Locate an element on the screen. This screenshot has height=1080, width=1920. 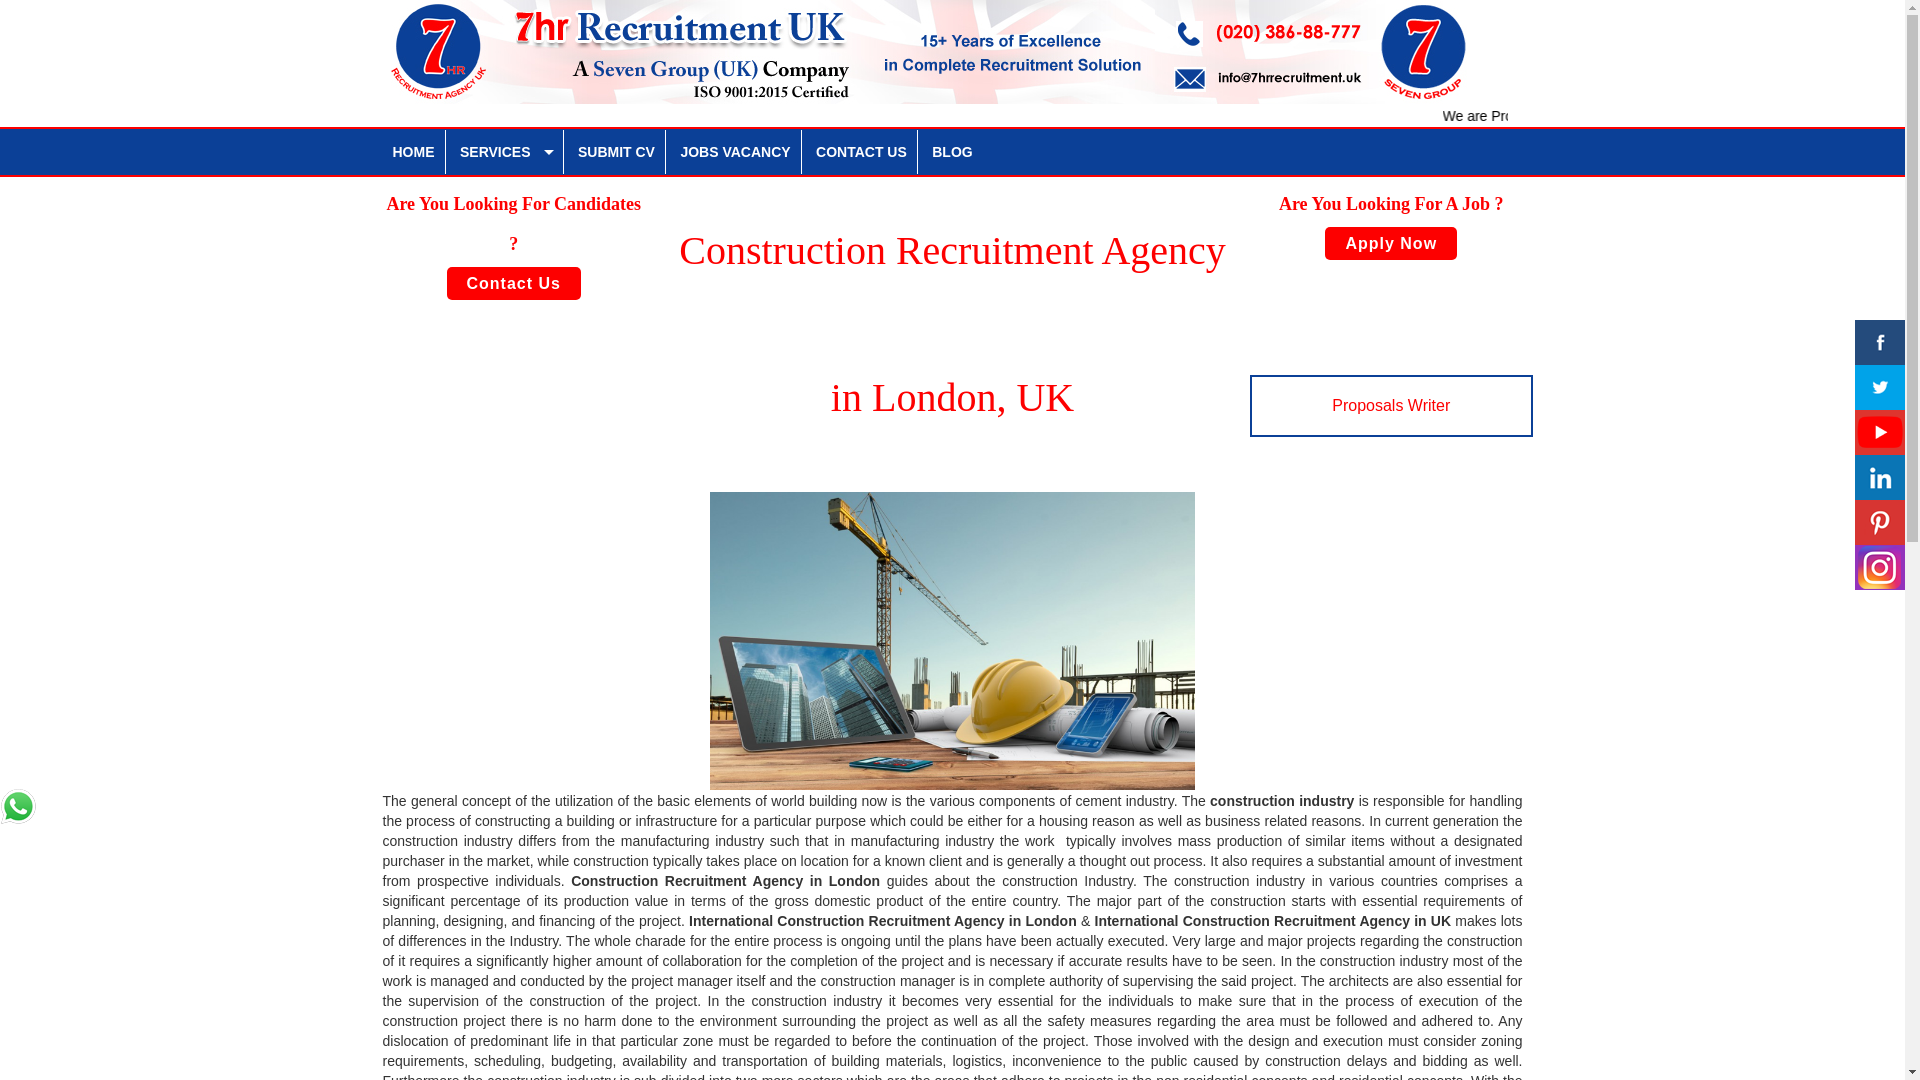
CONTACT US is located at coordinates (862, 151).